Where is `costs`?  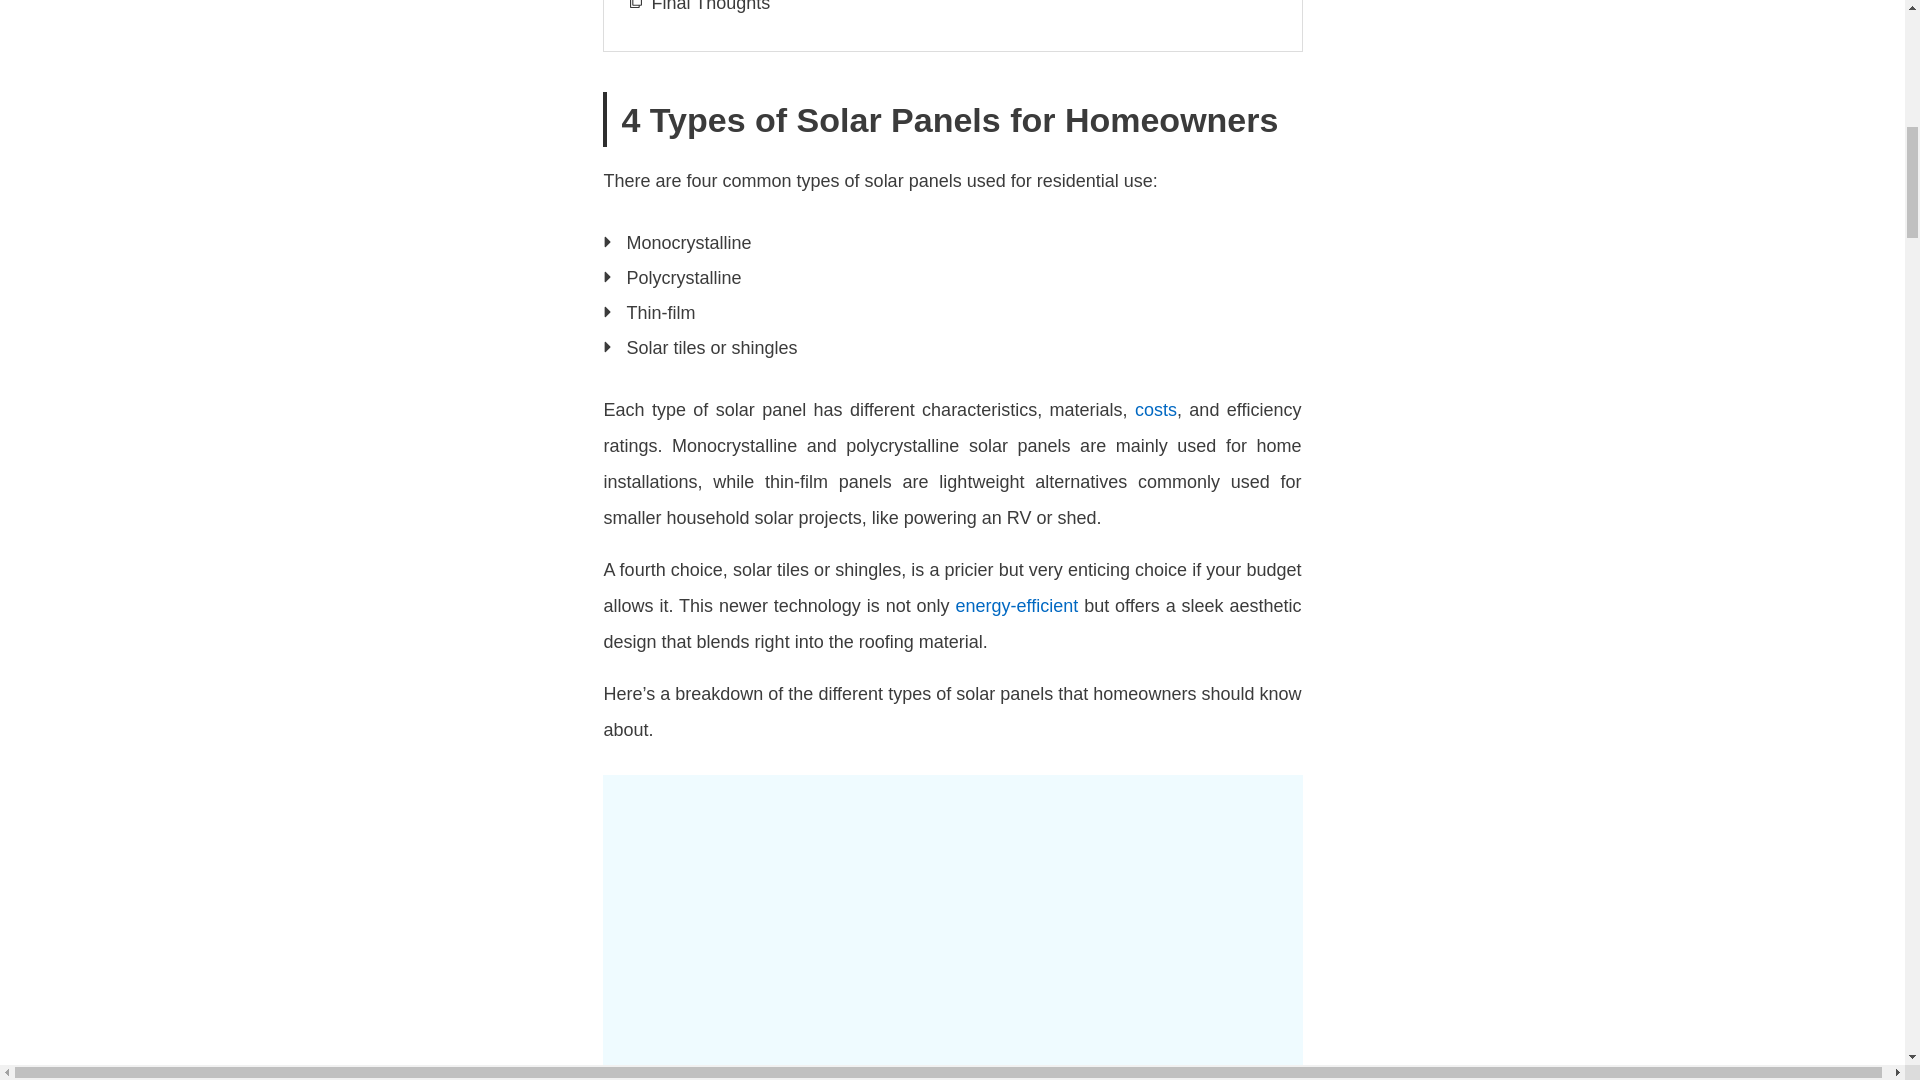
costs is located at coordinates (1155, 410).